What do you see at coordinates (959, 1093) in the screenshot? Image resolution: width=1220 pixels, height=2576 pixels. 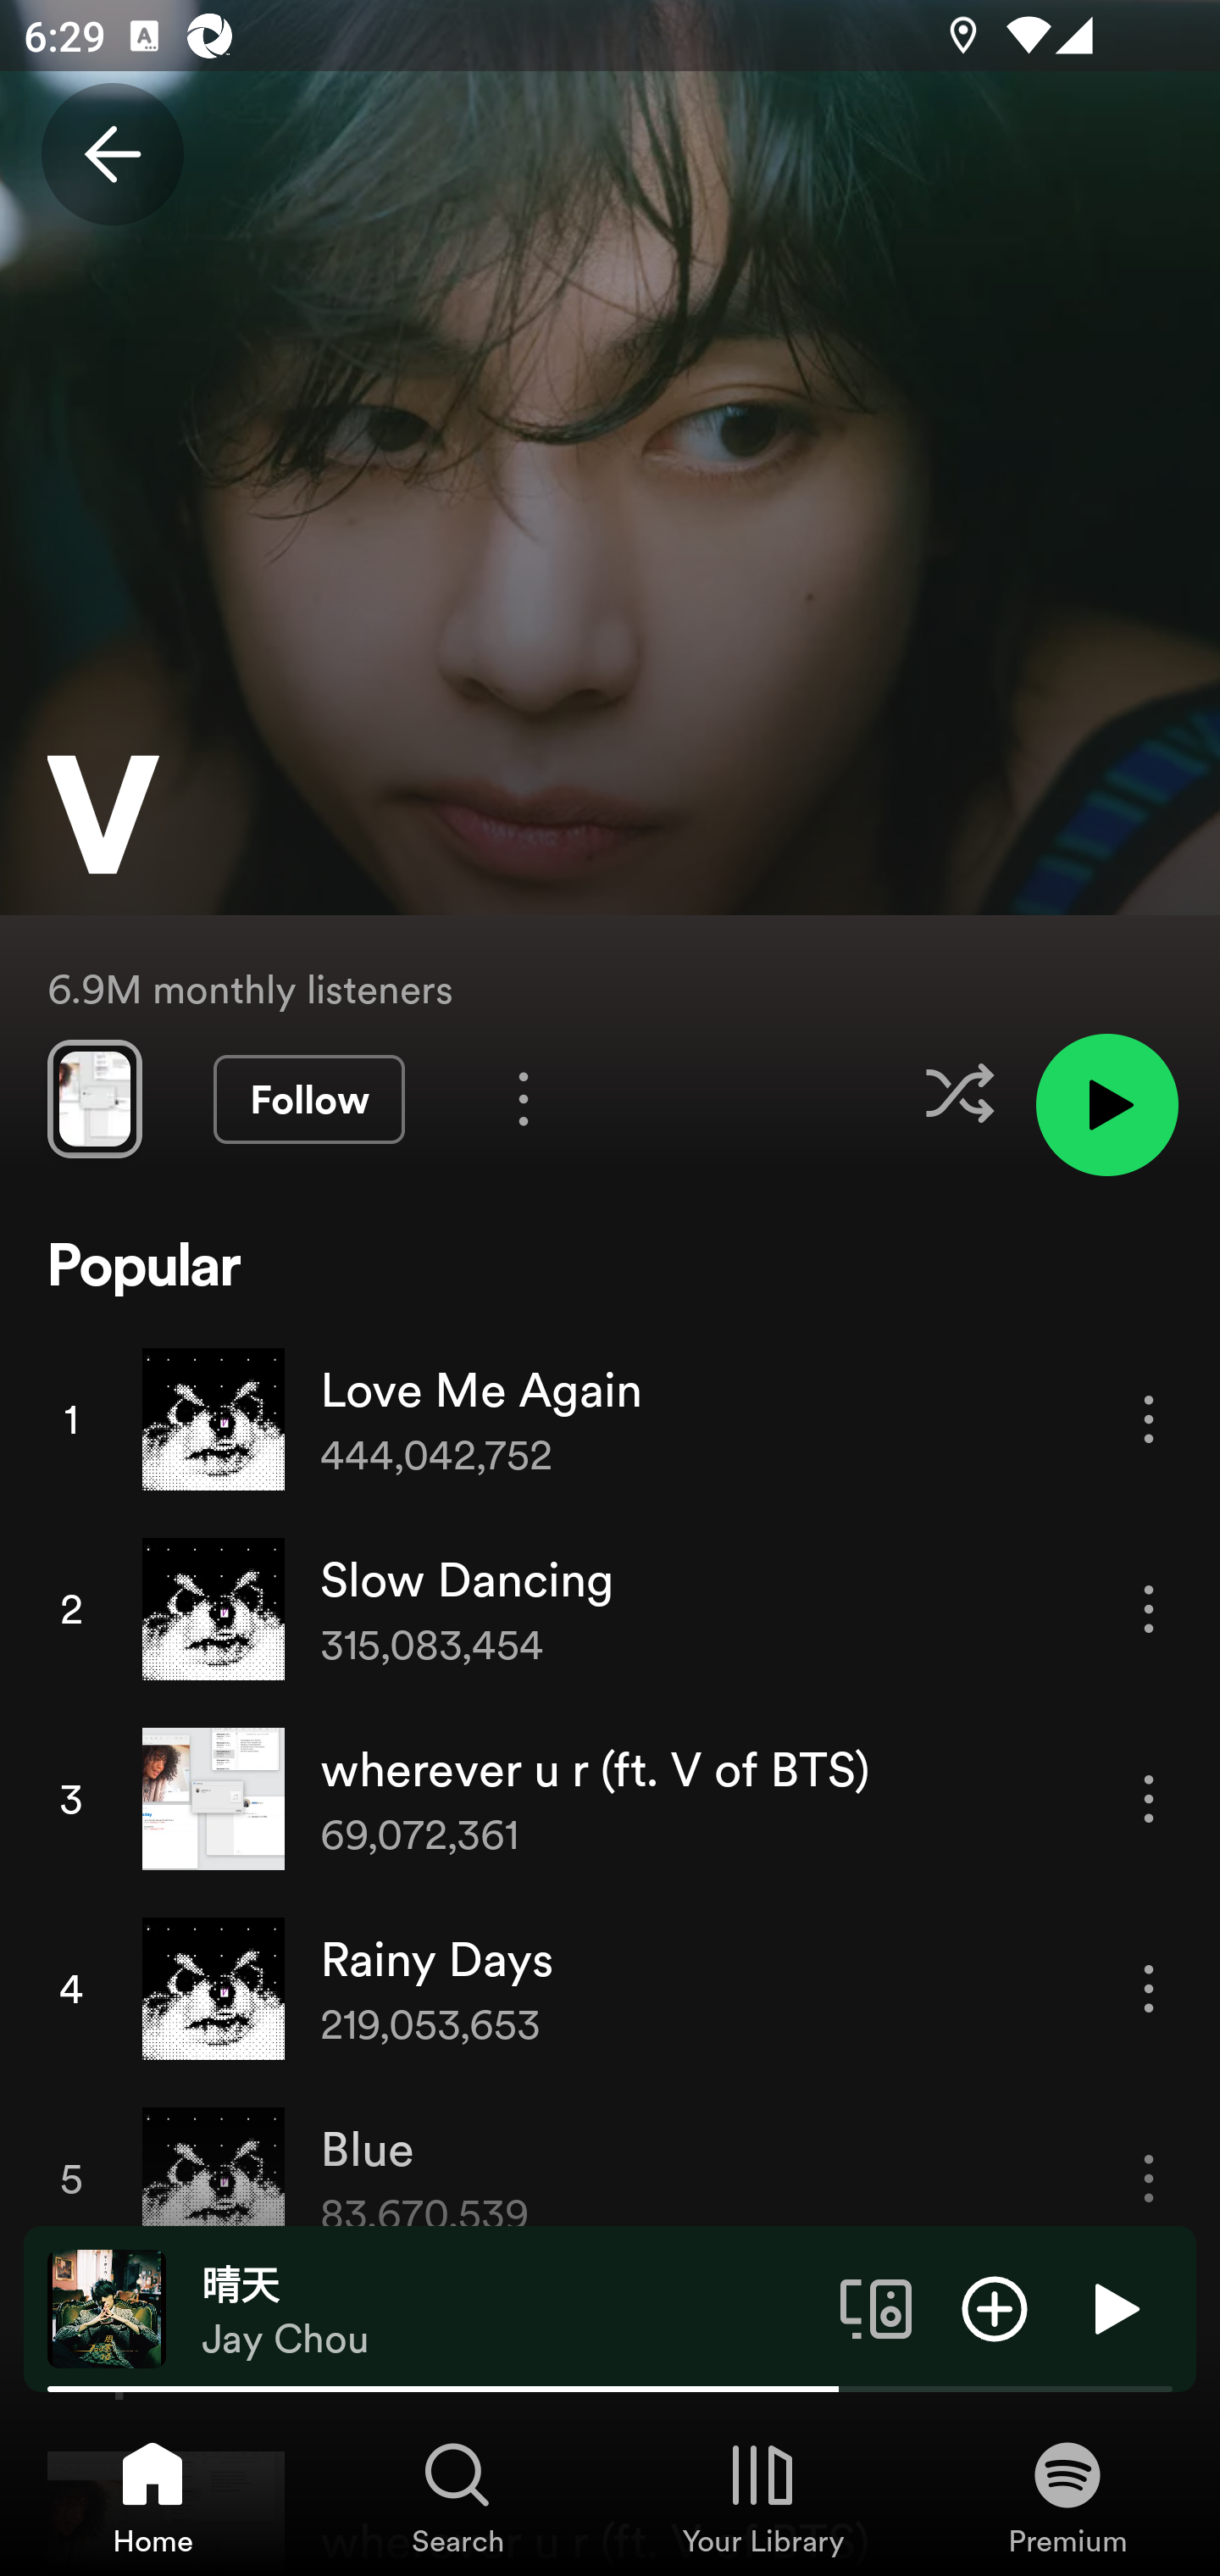 I see `Enable shuffle for this artist` at bounding box center [959, 1093].